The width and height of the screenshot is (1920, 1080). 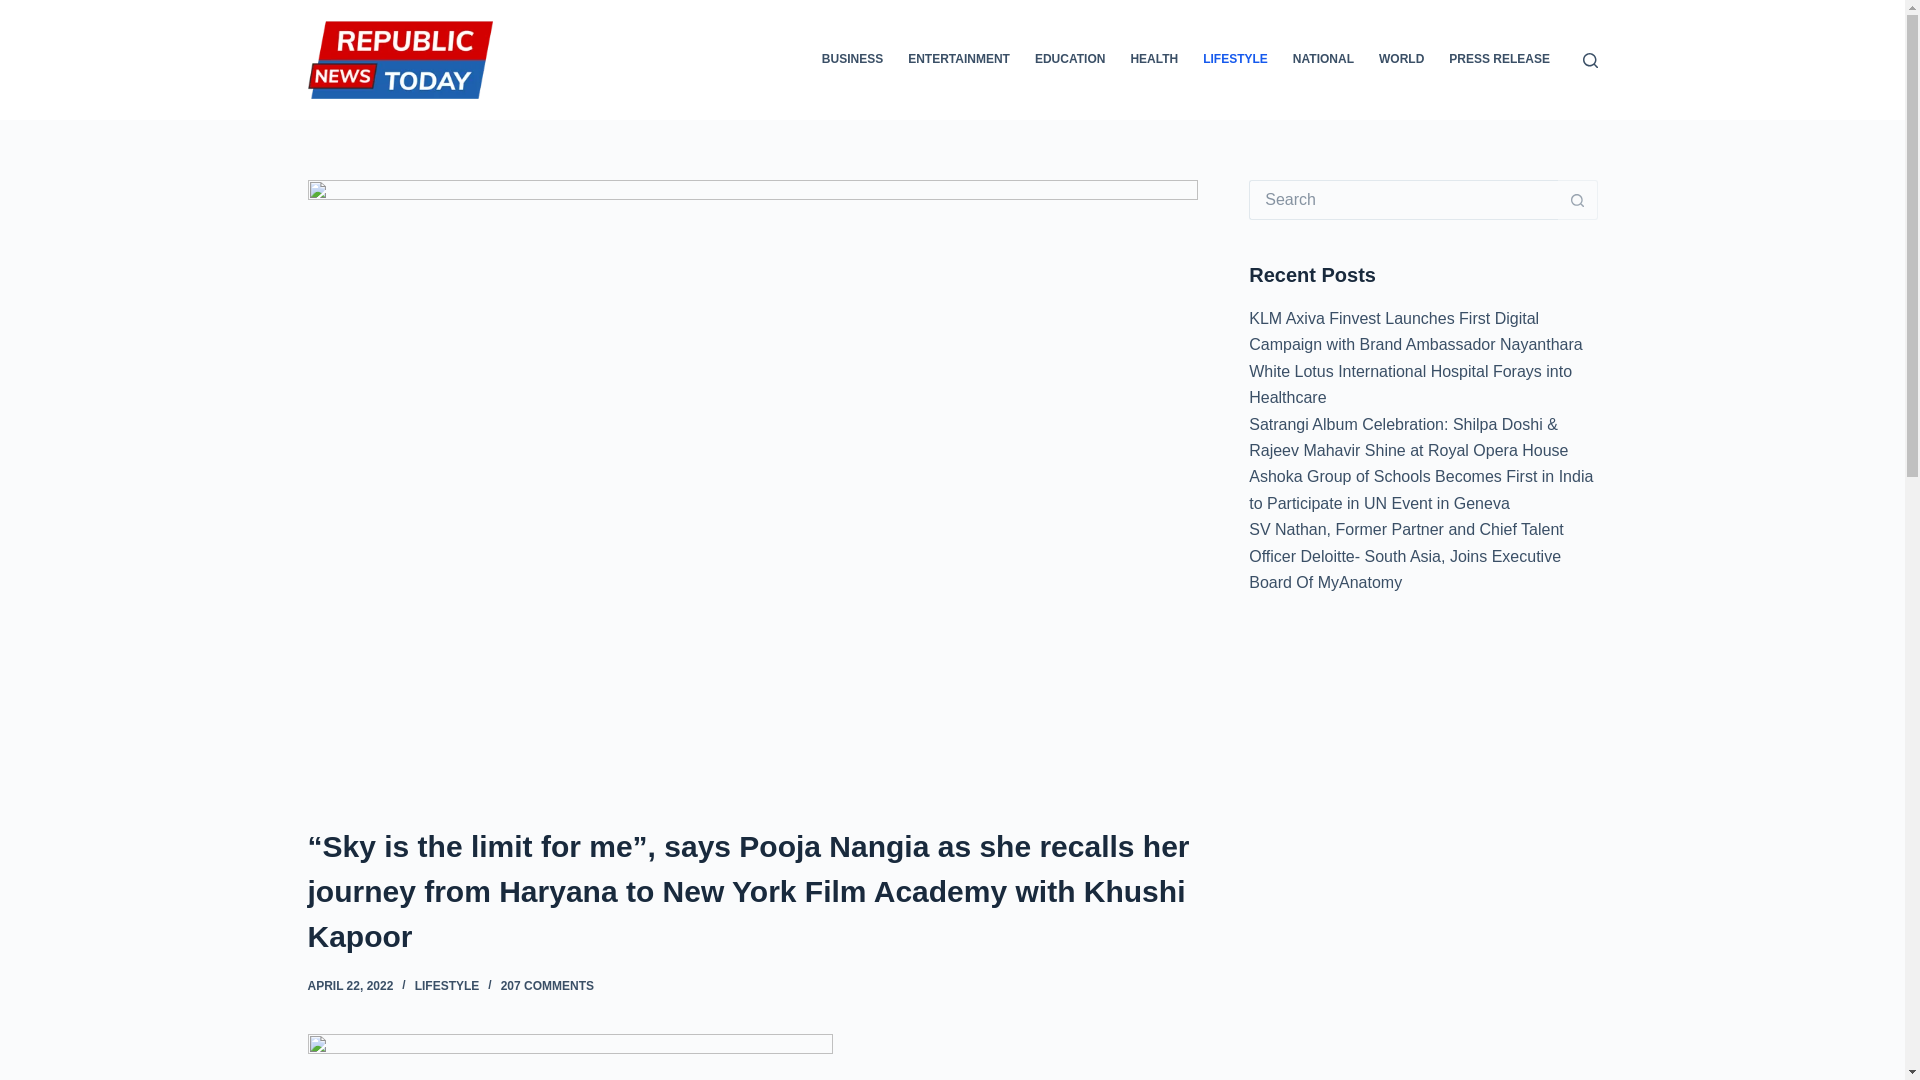 I want to click on ENTERTAINMENT, so click(x=960, y=60).